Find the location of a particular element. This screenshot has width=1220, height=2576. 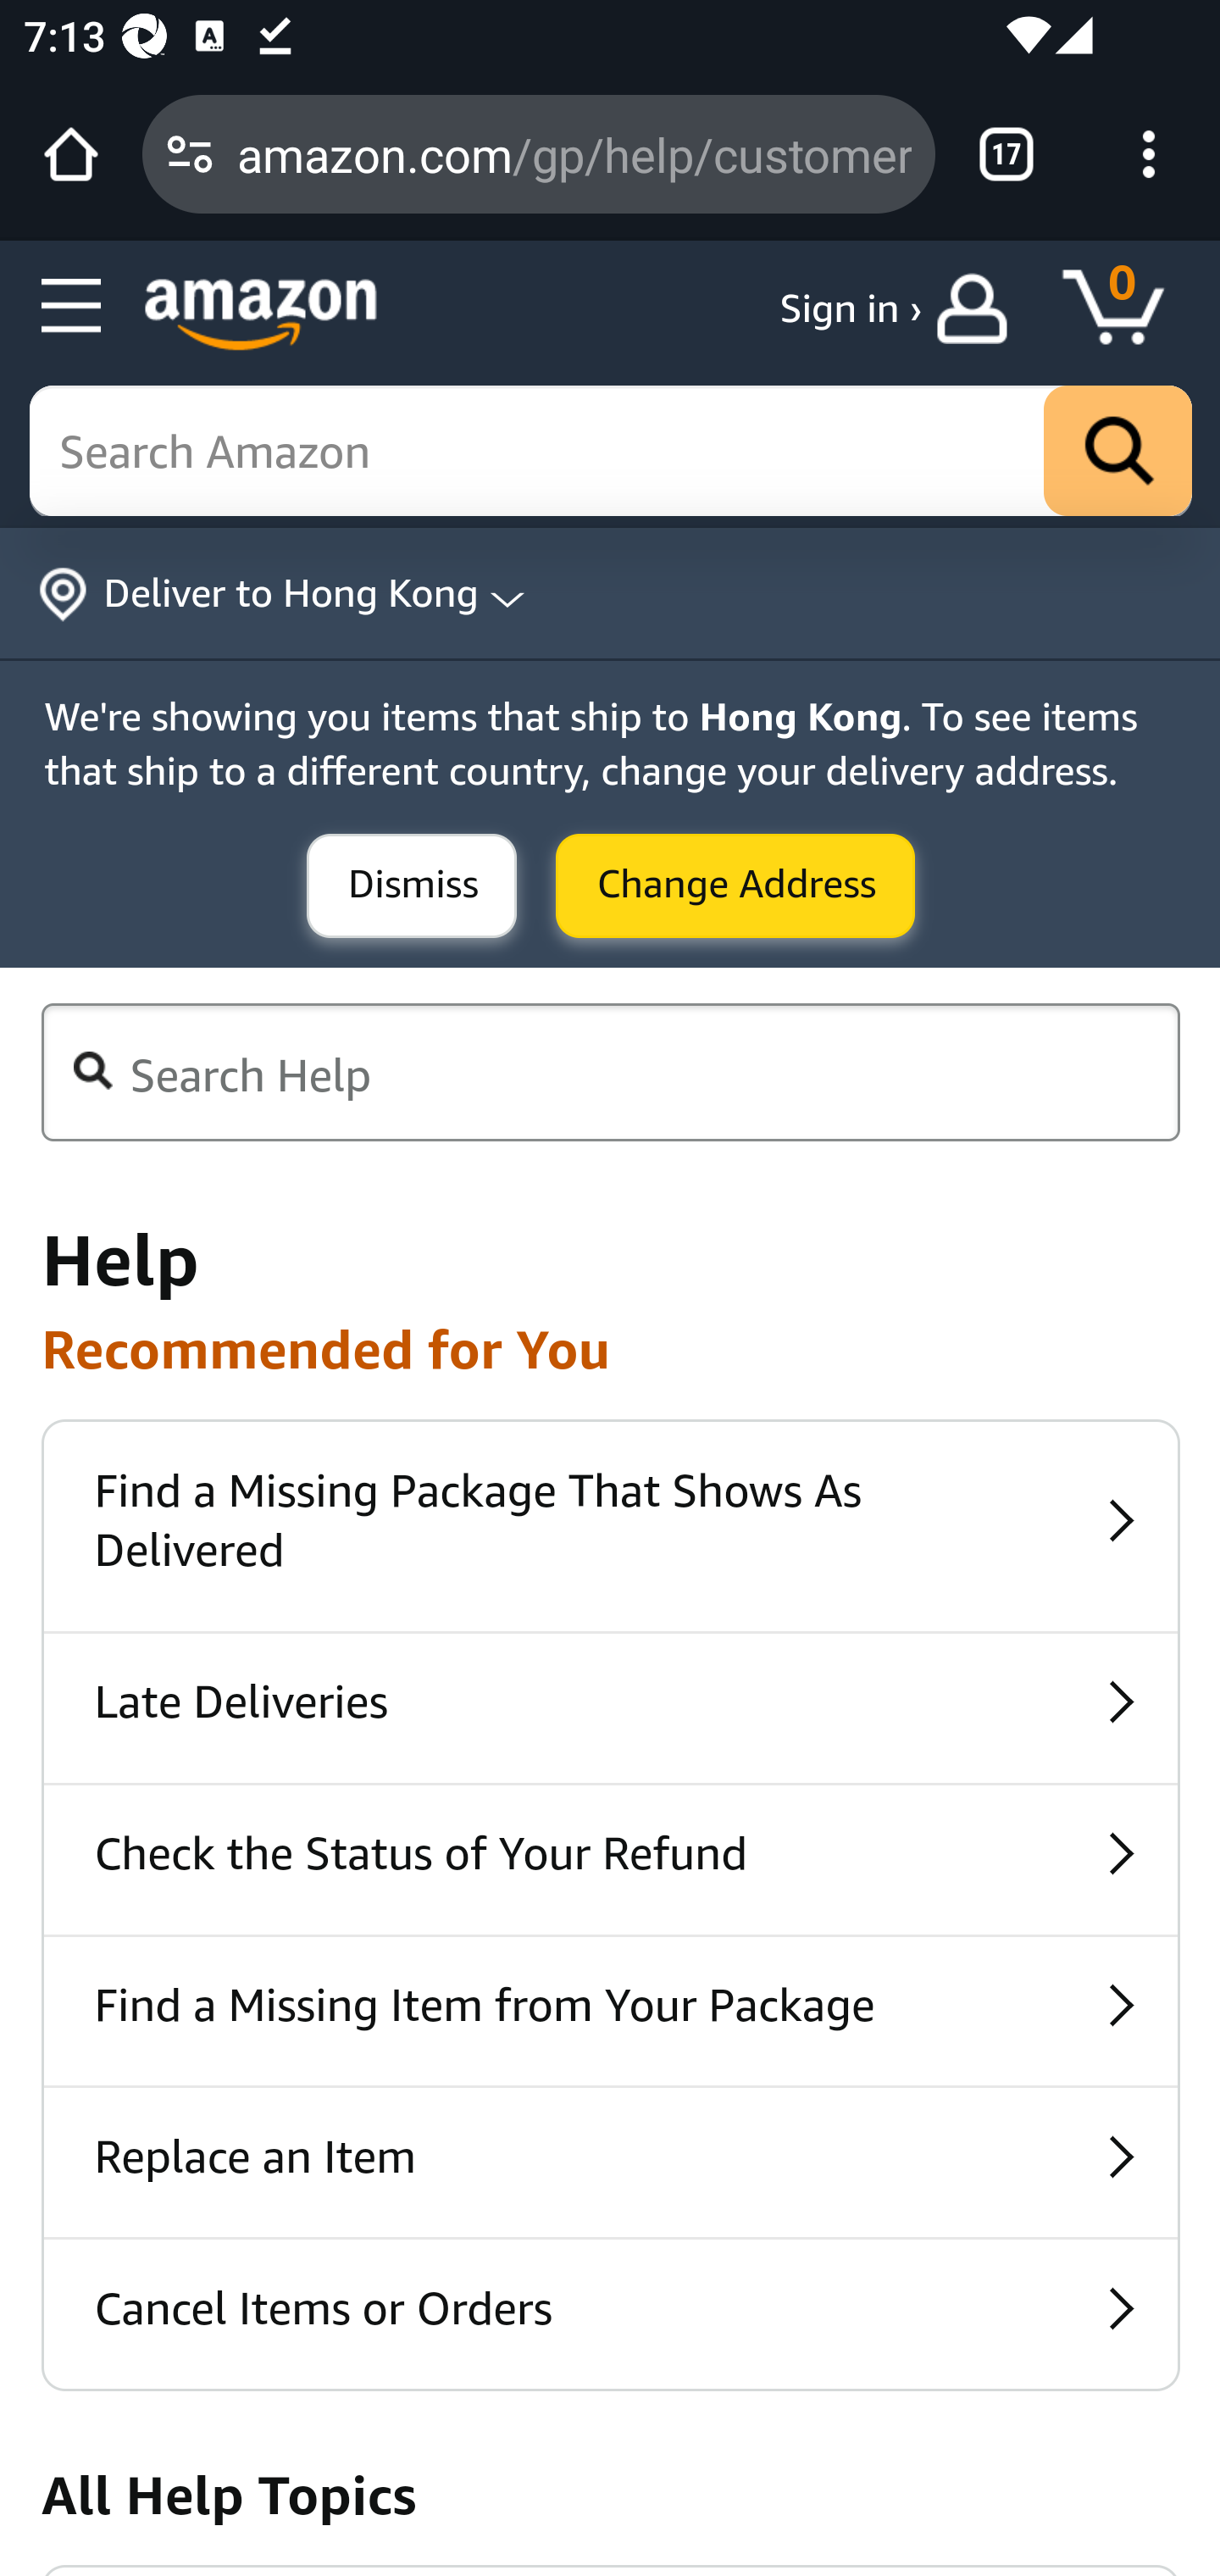

Open the home page is located at coordinates (71, 154).